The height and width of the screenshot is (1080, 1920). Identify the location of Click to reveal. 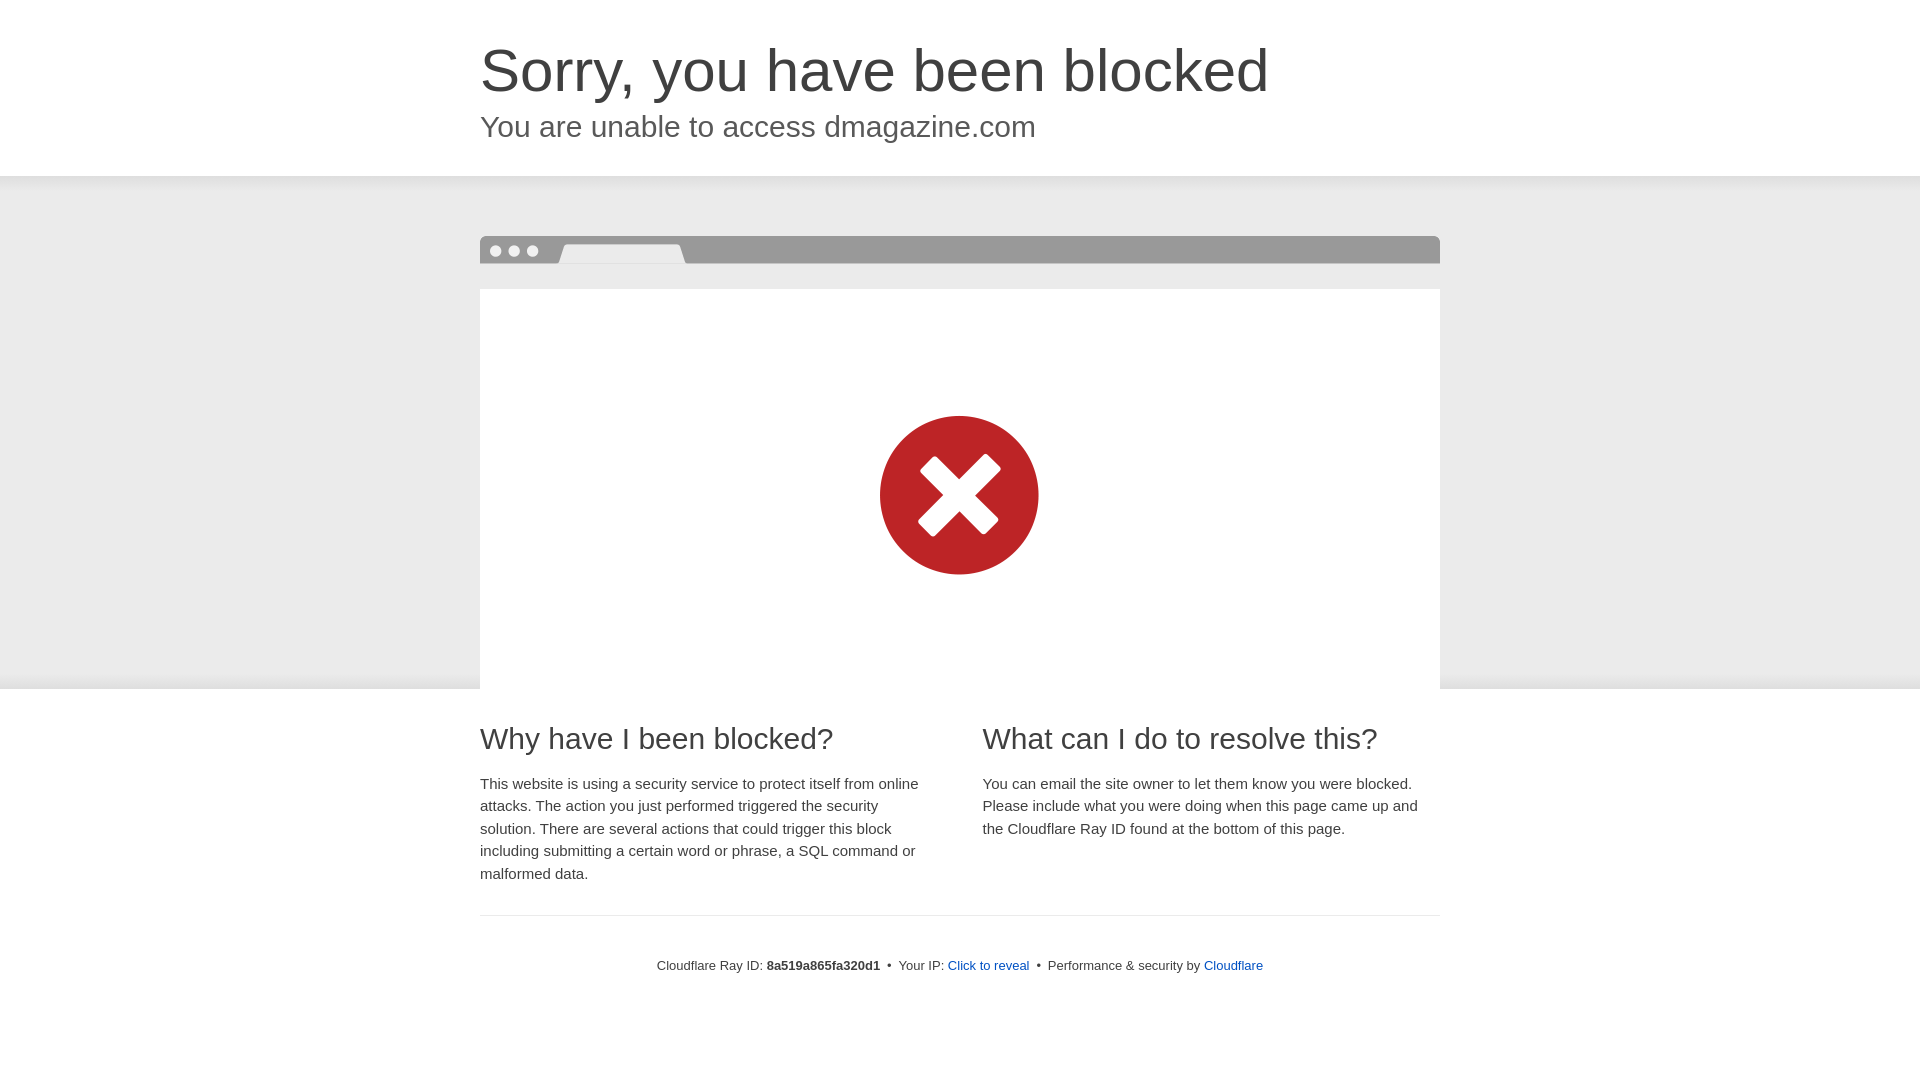
(988, 966).